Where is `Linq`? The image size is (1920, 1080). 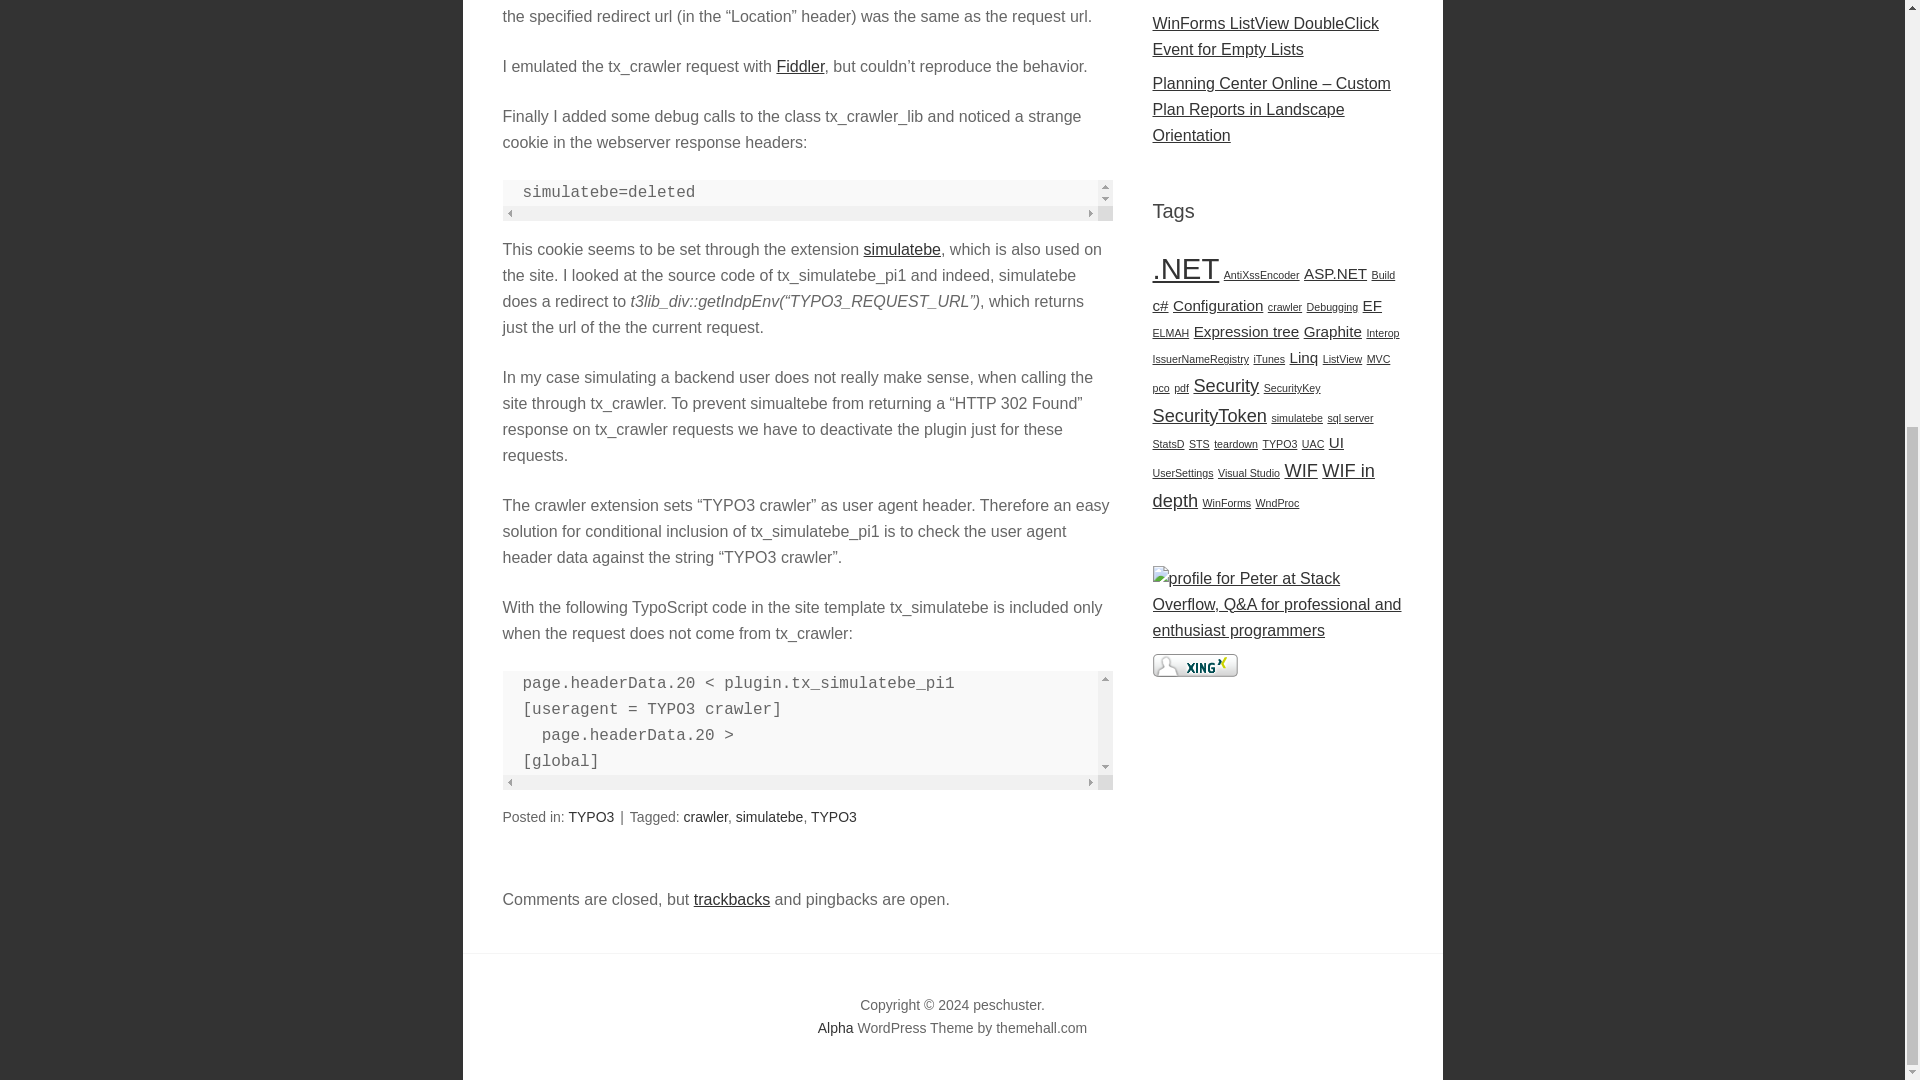 Linq is located at coordinates (1304, 357).